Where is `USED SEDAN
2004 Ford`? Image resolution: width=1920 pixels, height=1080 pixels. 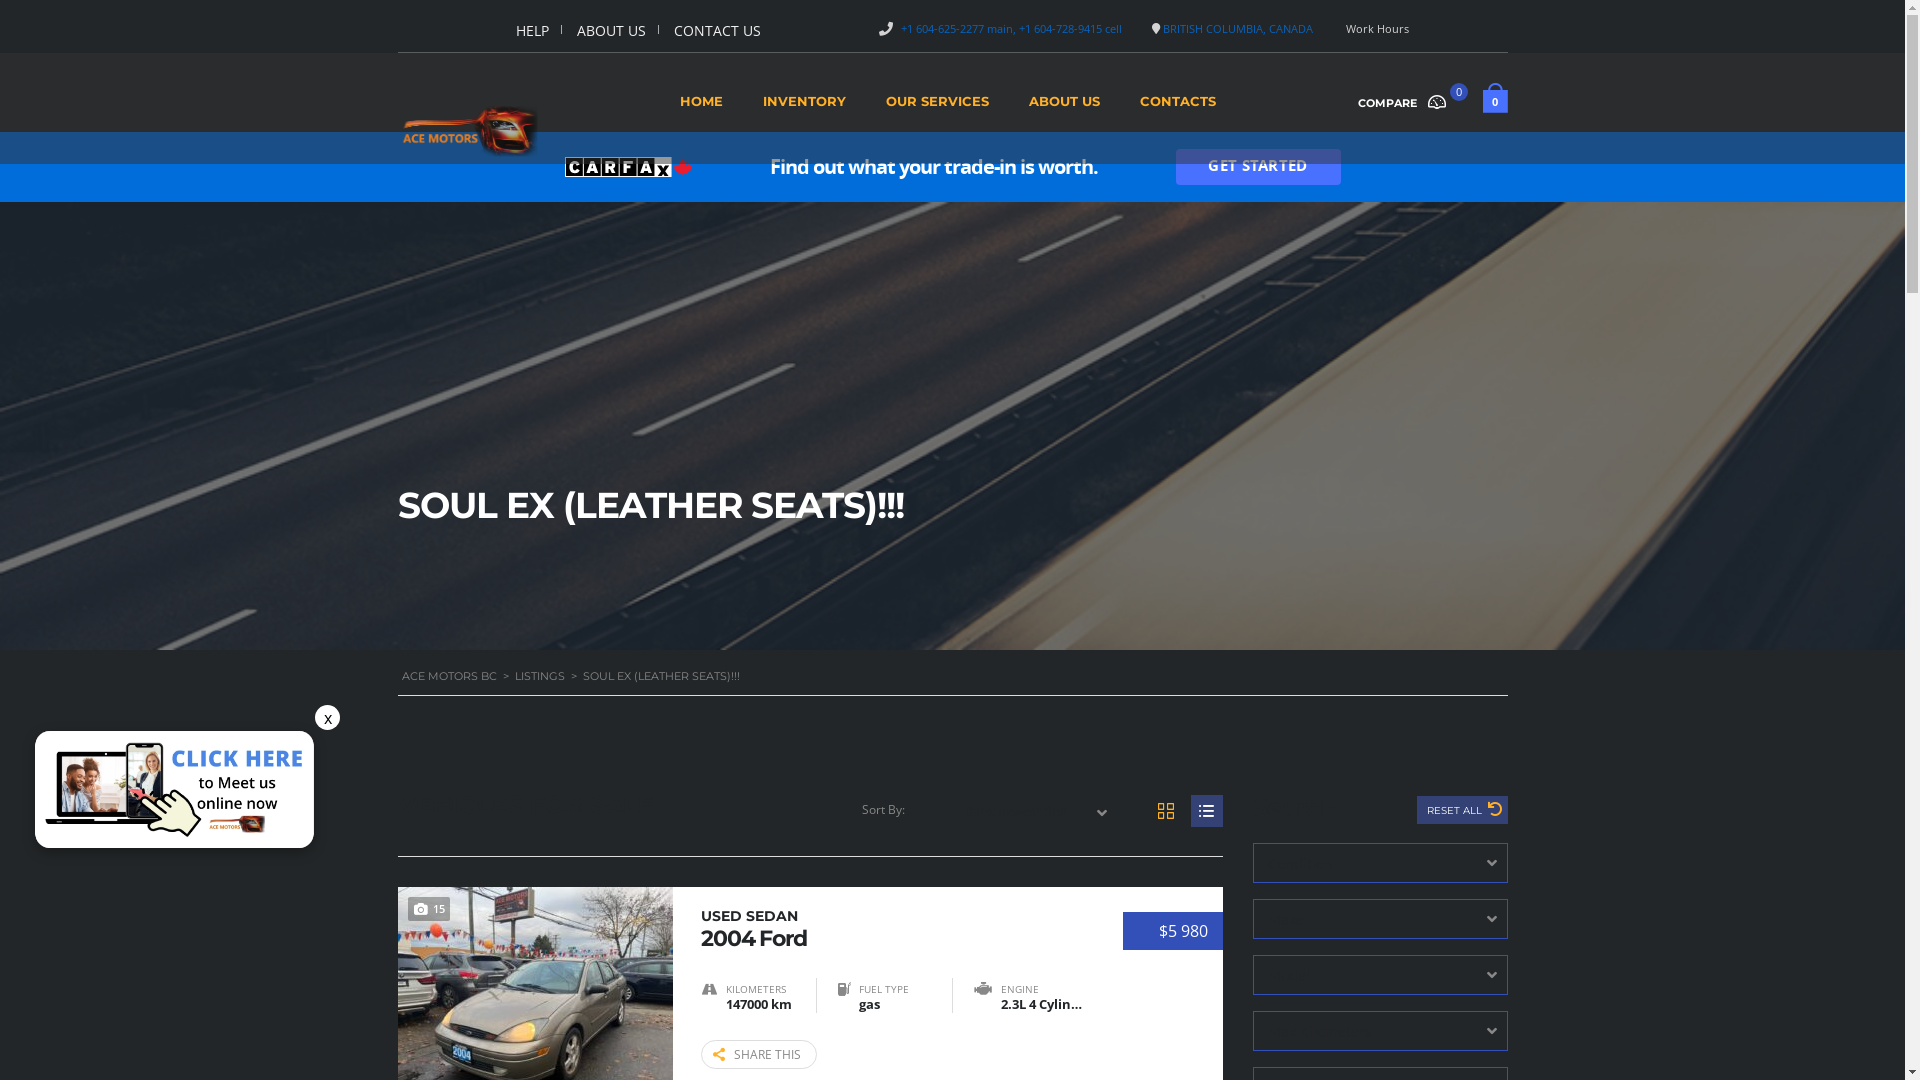 USED SEDAN
2004 Ford is located at coordinates (891, 928).